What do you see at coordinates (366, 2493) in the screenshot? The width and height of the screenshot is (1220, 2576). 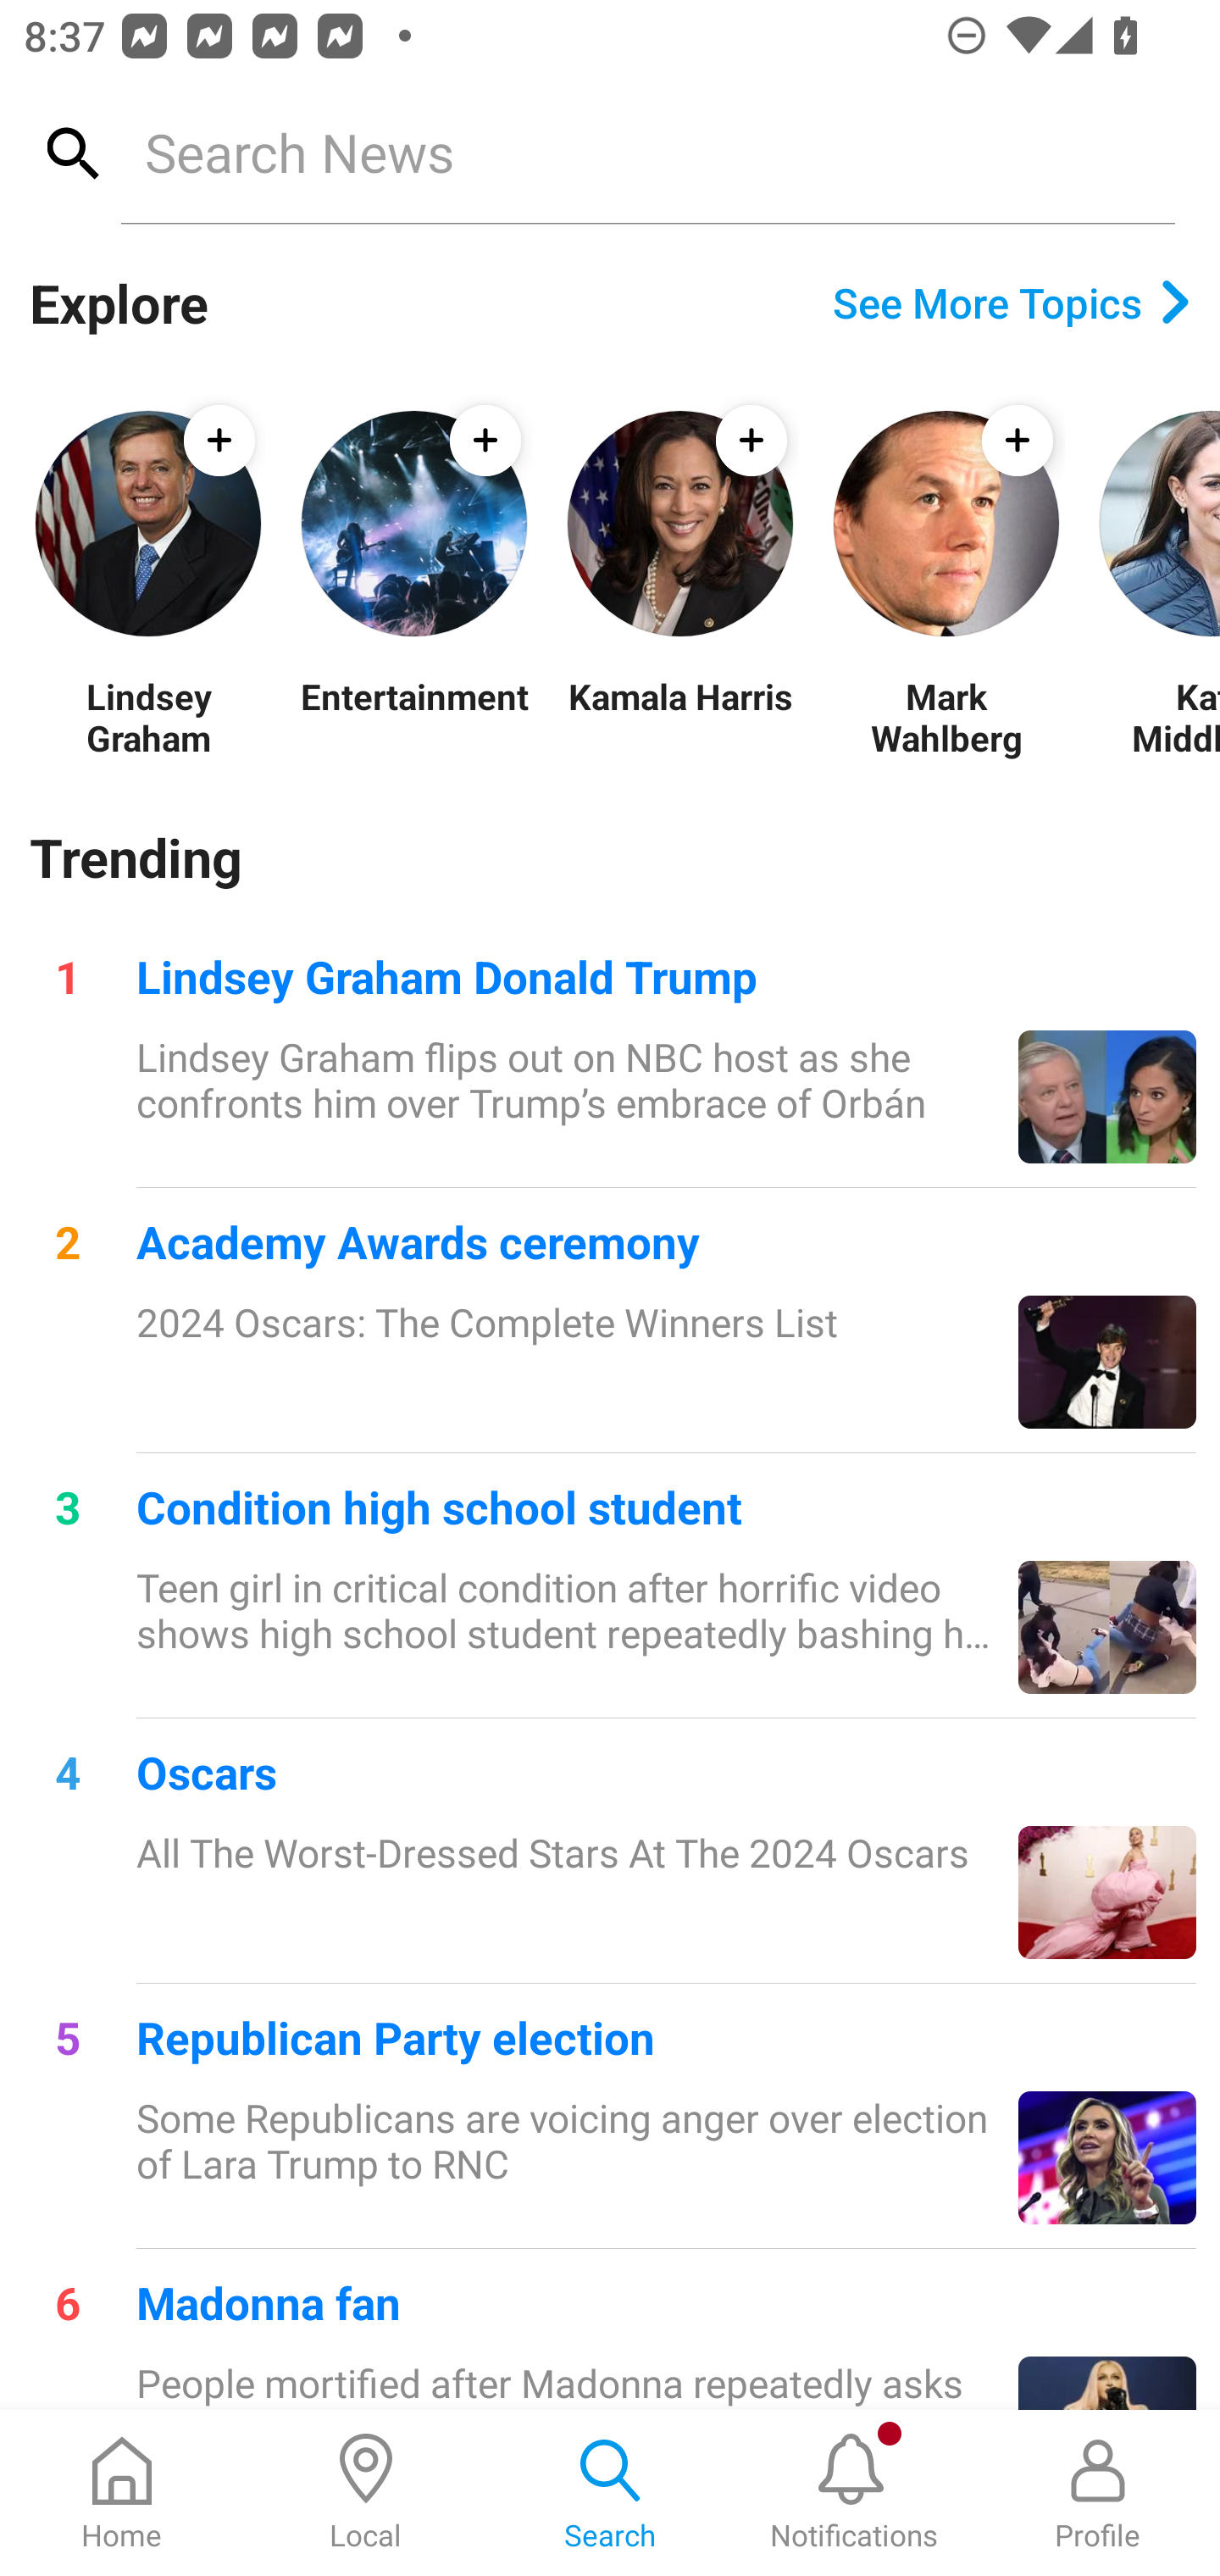 I see `Local` at bounding box center [366, 2493].